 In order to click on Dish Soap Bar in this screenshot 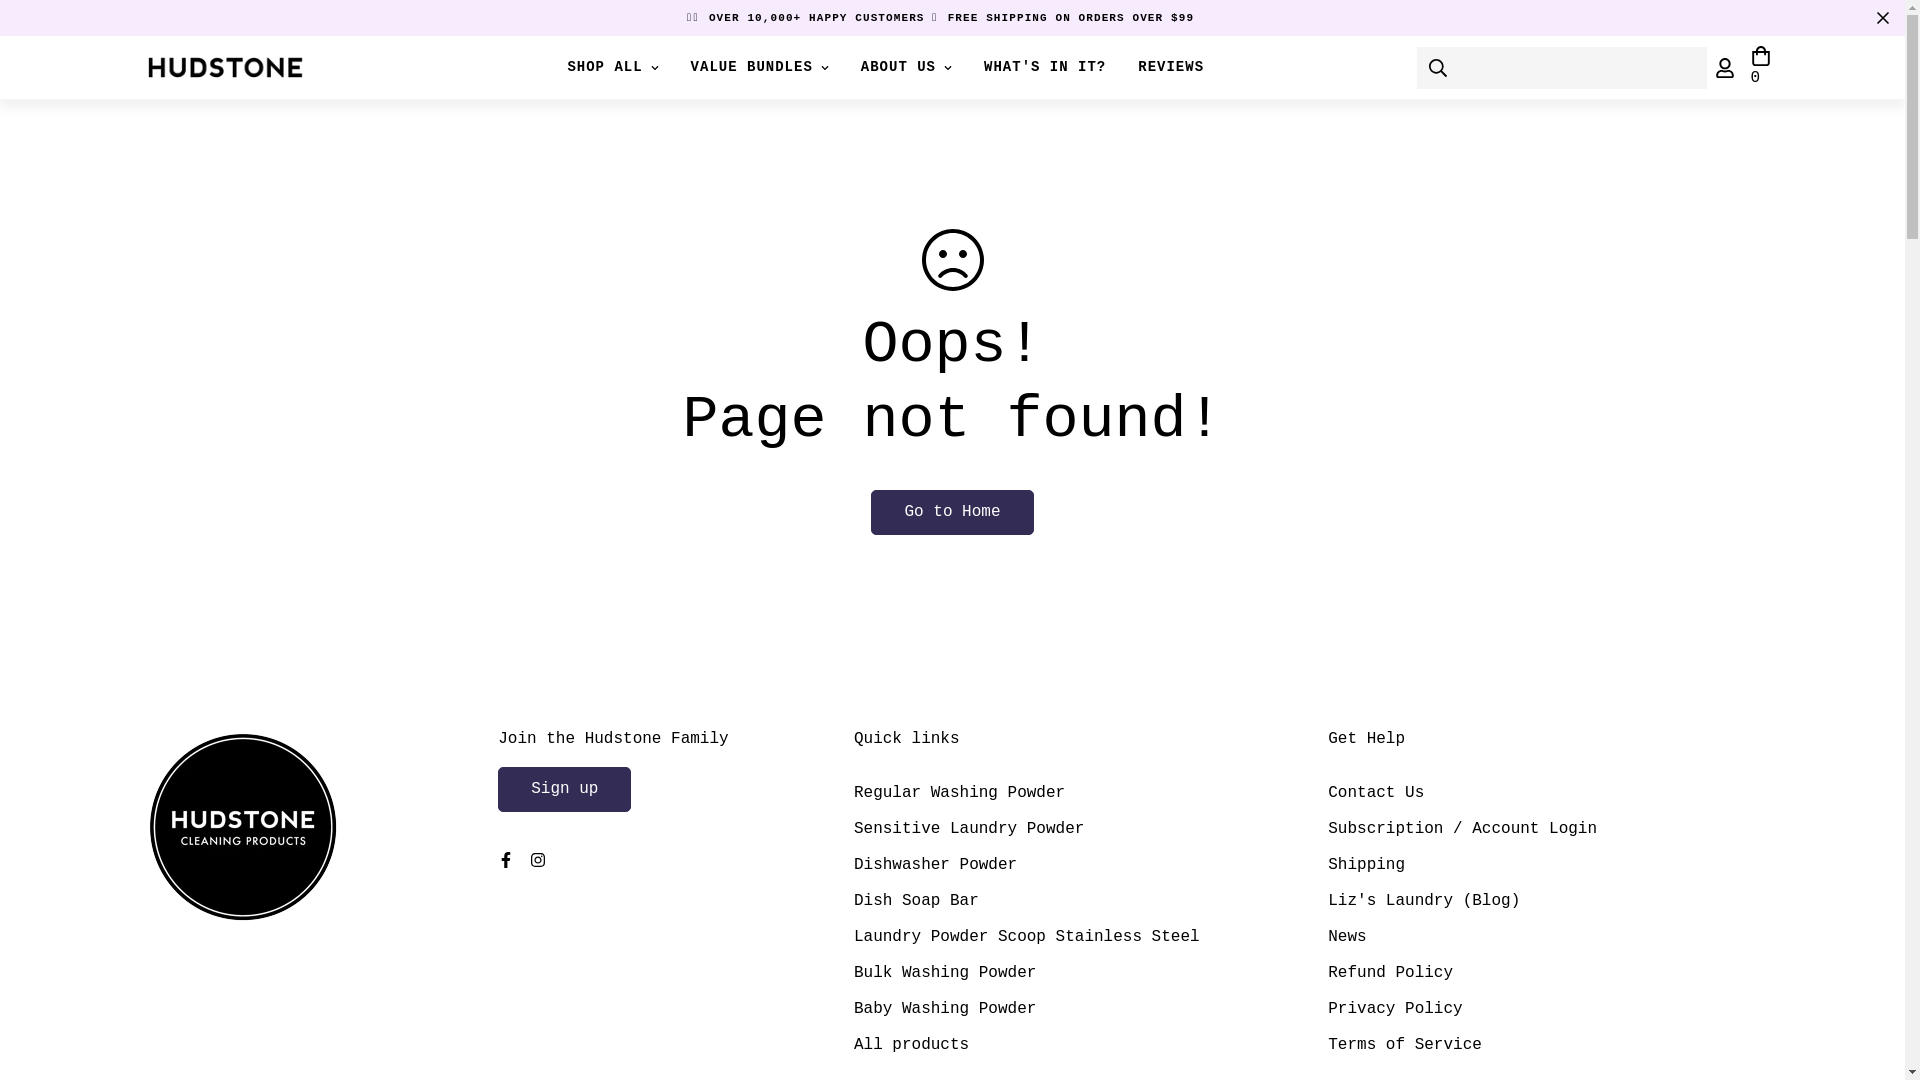, I will do `click(916, 901)`.